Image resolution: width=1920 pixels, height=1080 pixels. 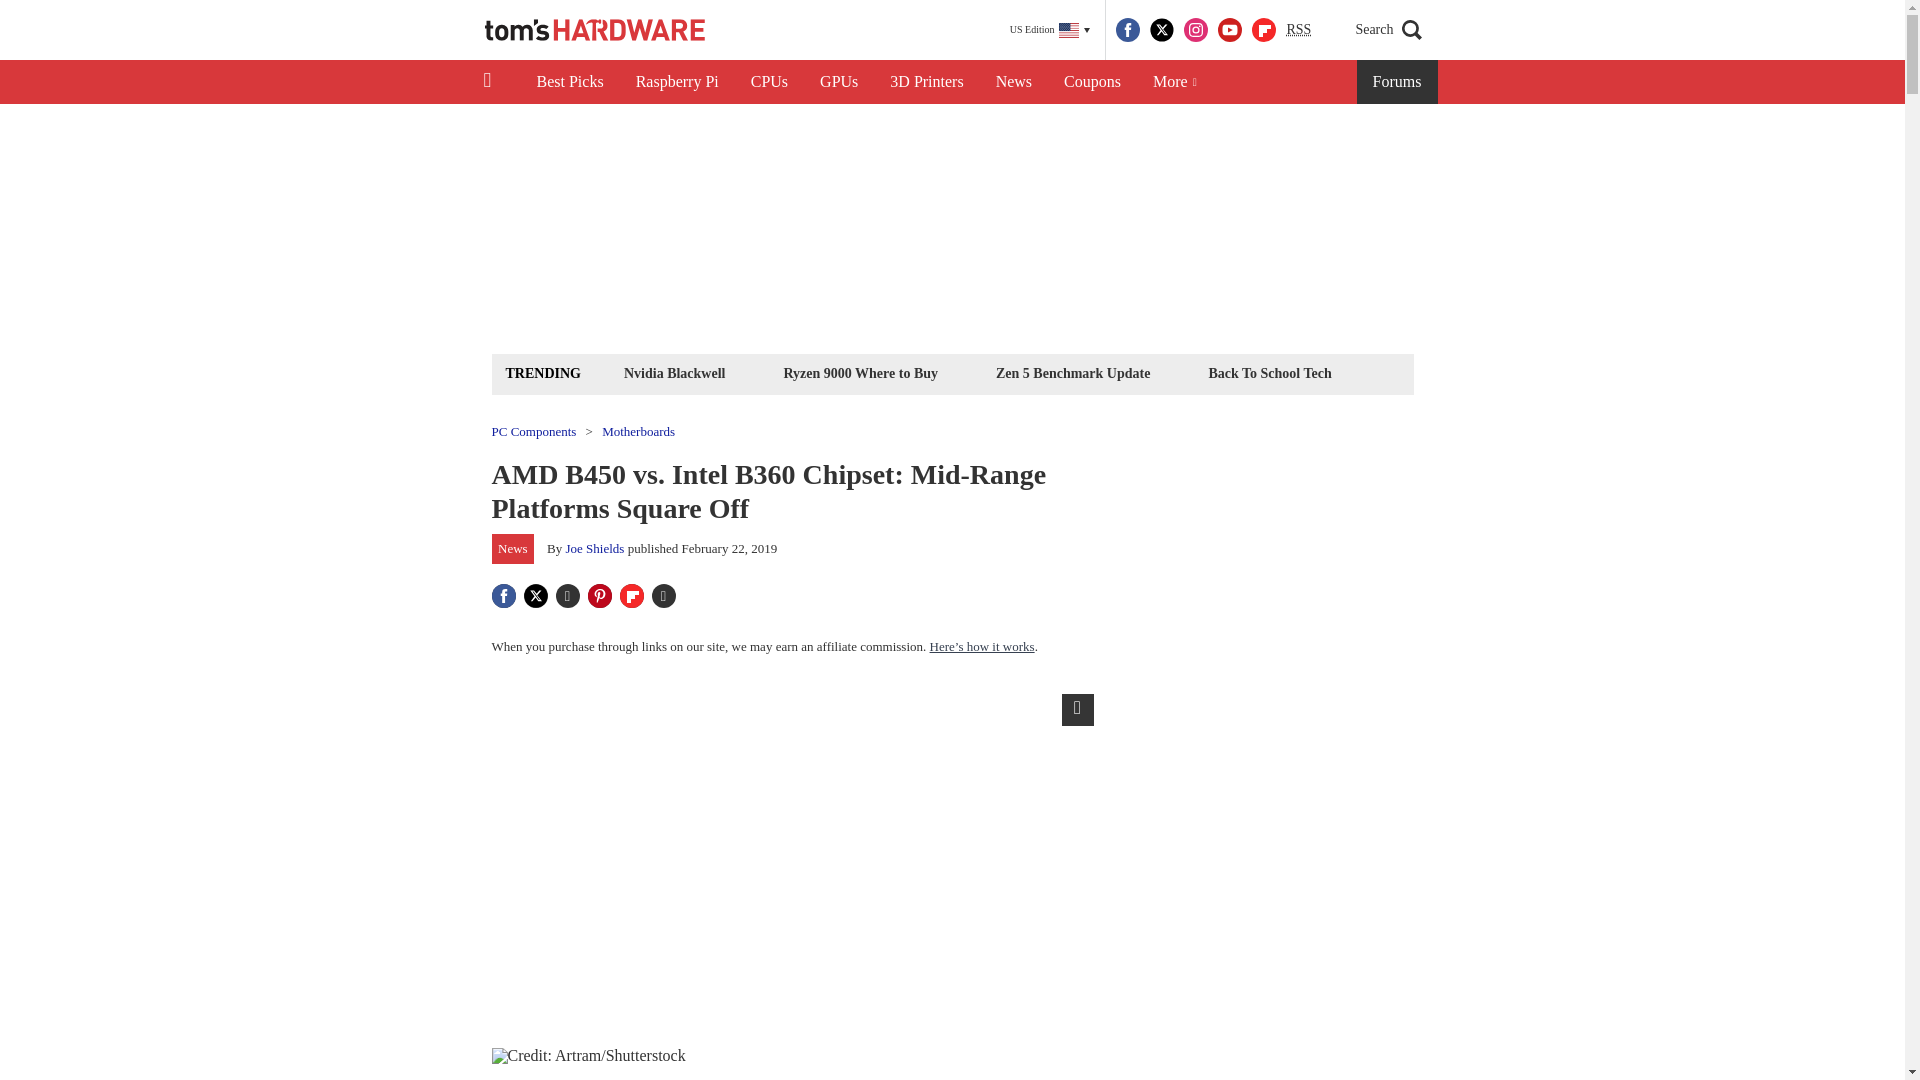 What do you see at coordinates (1298, 28) in the screenshot?
I see `Really Simple Syndication` at bounding box center [1298, 28].